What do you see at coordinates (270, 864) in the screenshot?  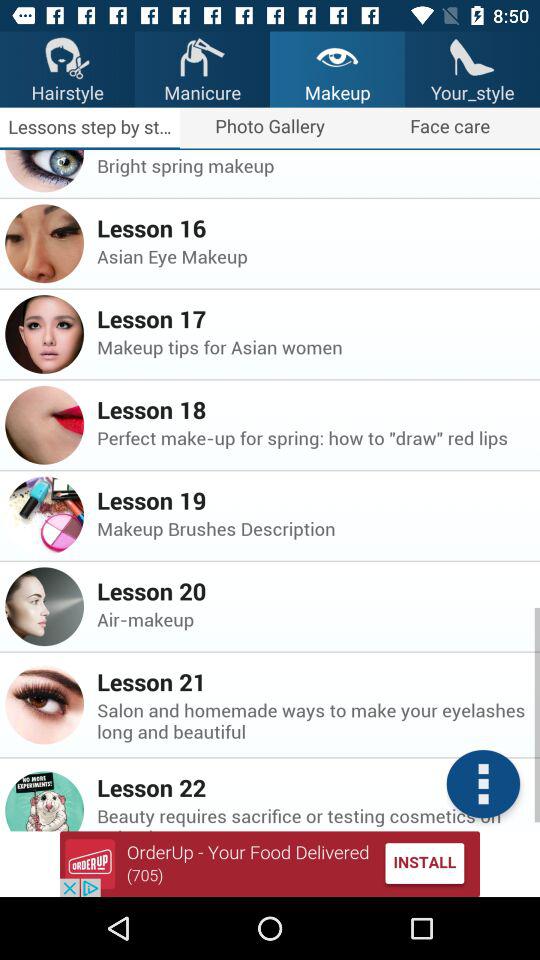 I see `advatisment` at bounding box center [270, 864].